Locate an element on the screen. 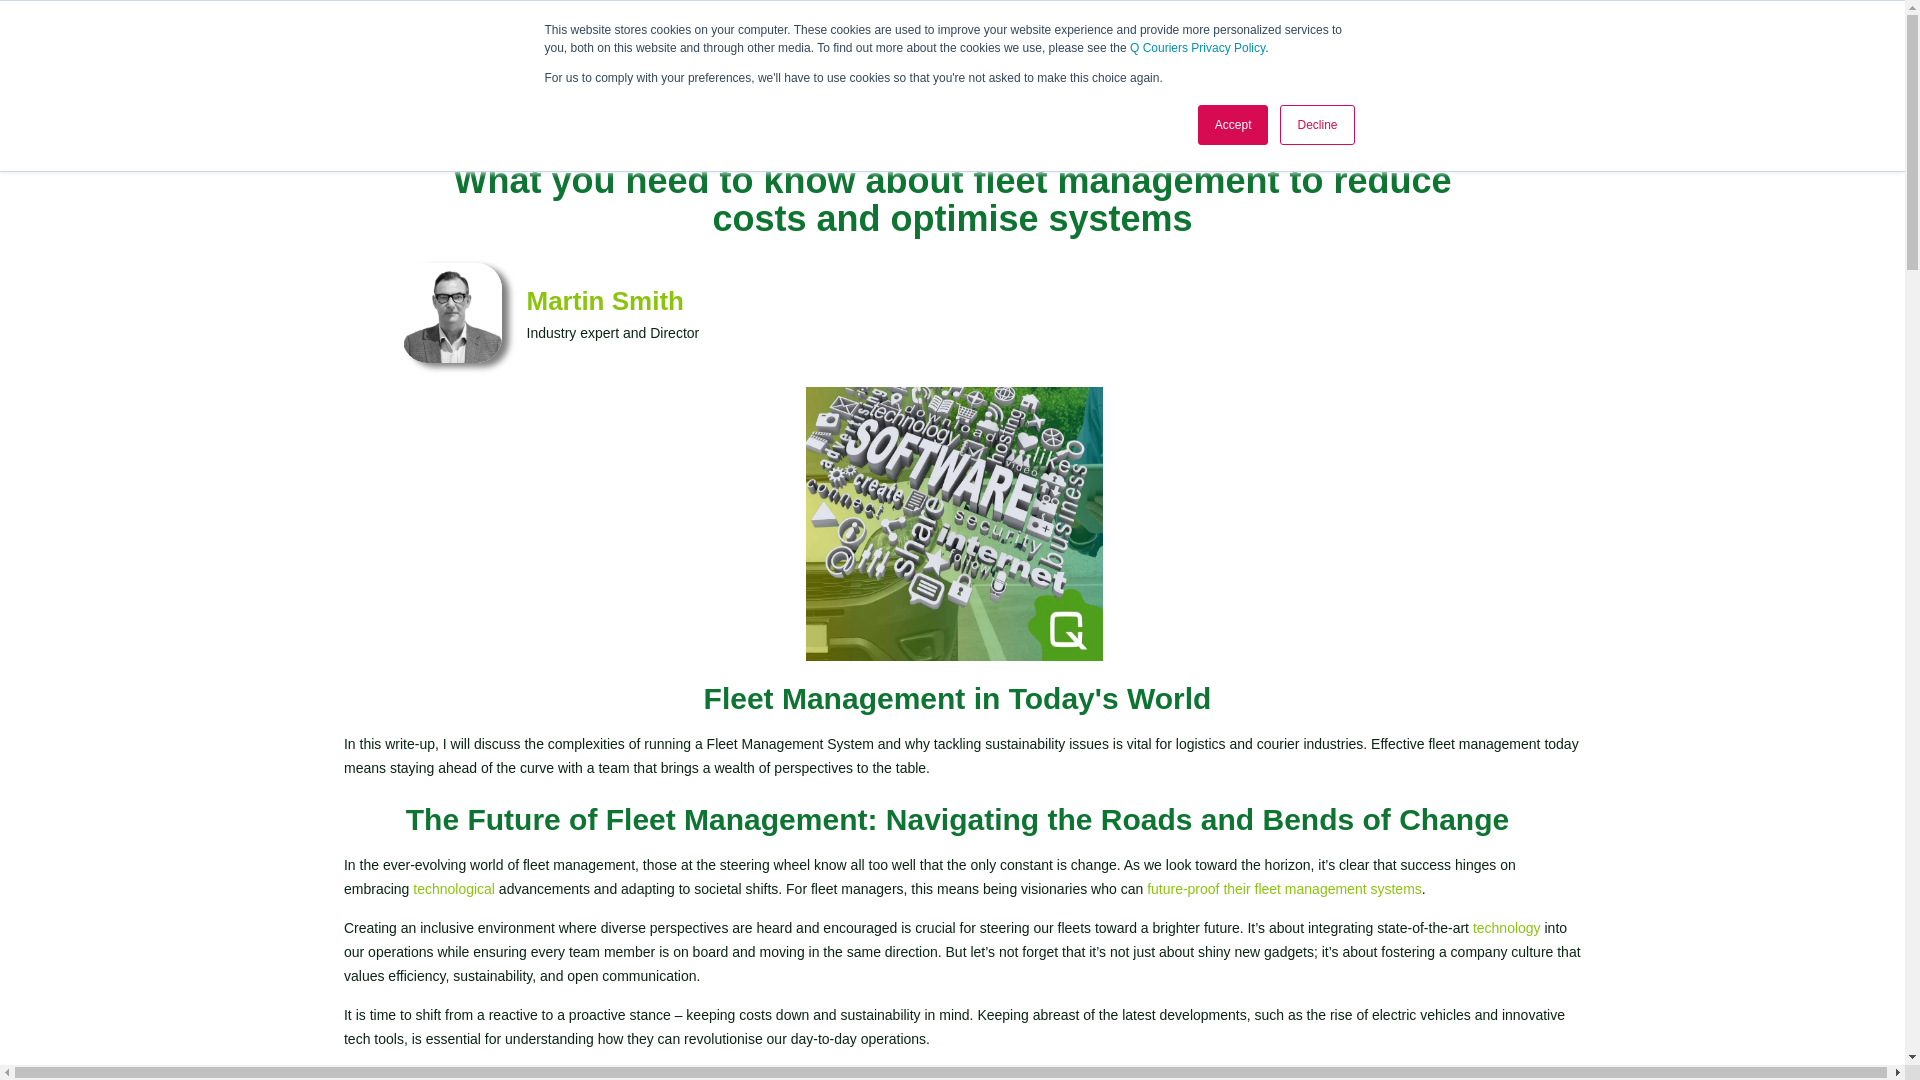 This screenshot has width=1920, height=1080. future-proof their fleet management systems is located at coordinates (1284, 889).